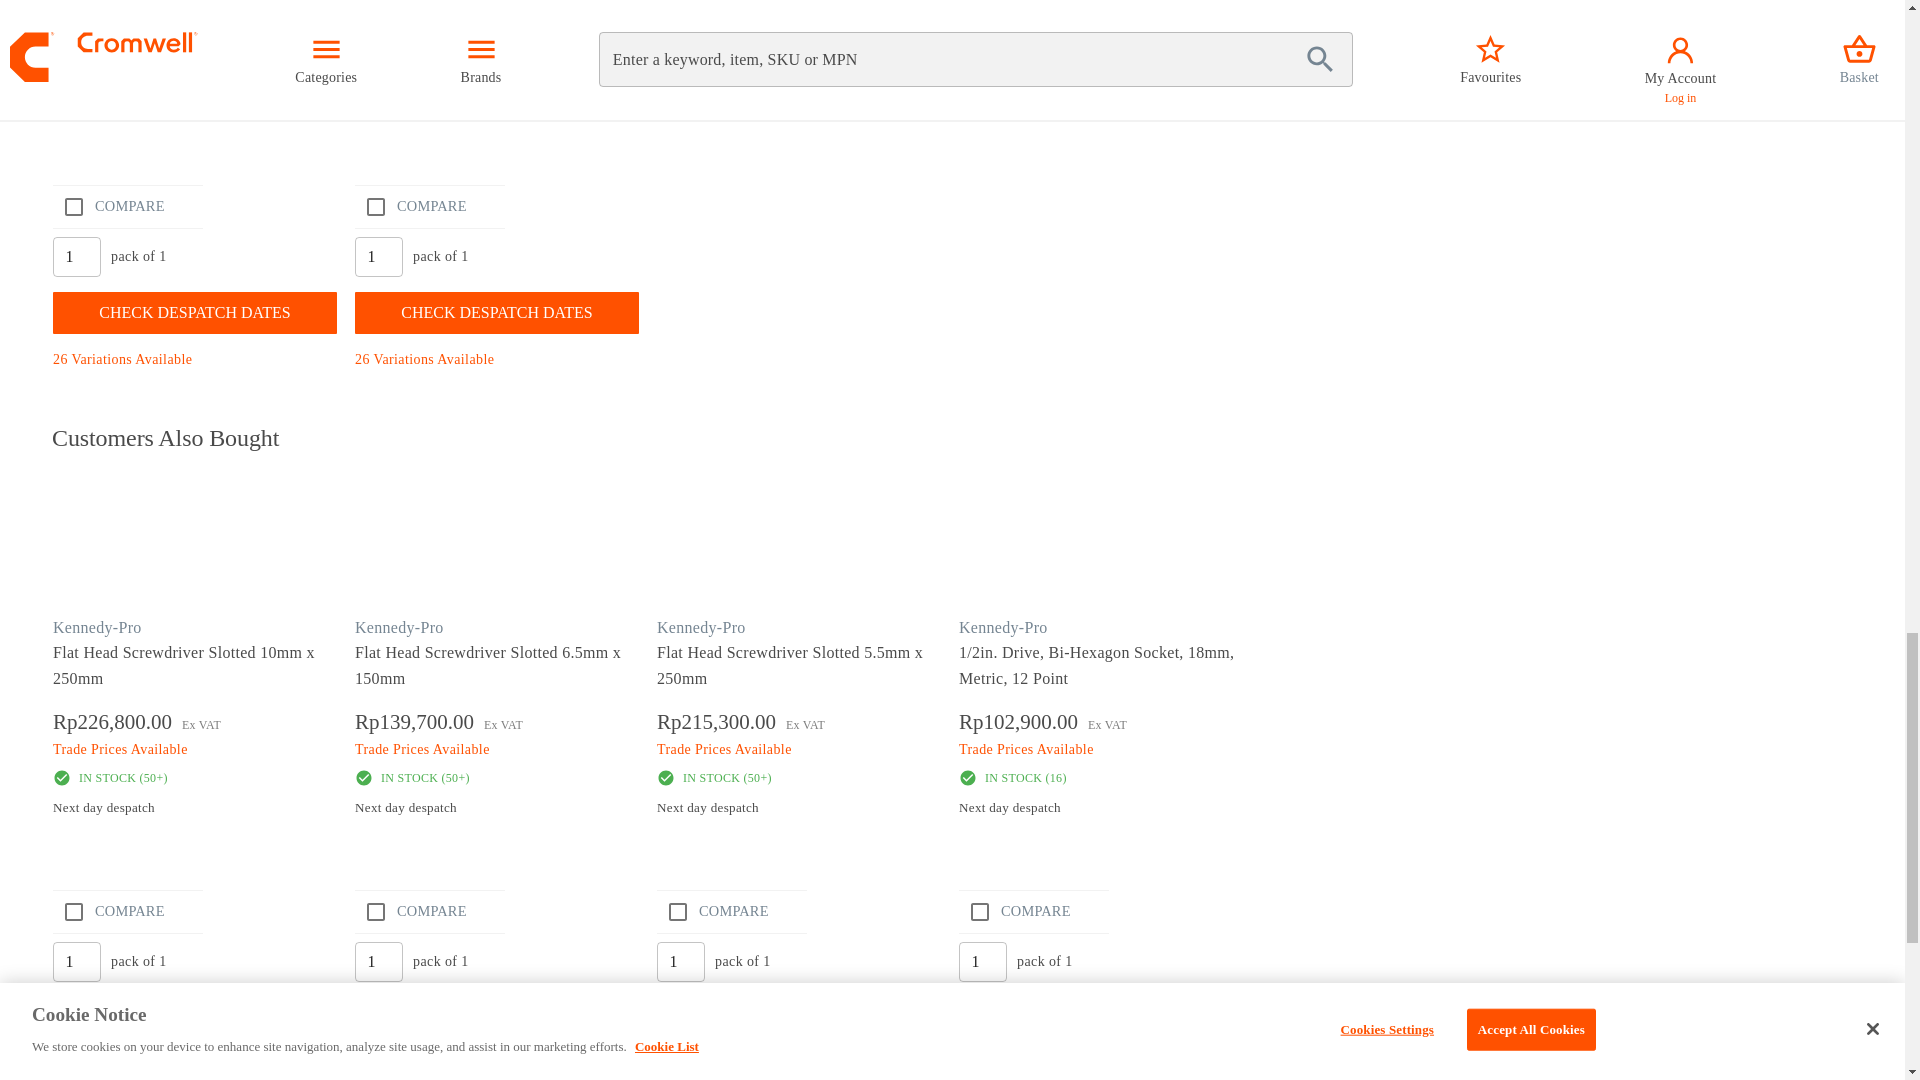 The width and height of the screenshot is (1920, 1080). What do you see at coordinates (196, 666) in the screenshot?
I see `View Flat Head Screwdriver Slotted 10mm x 250mm` at bounding box center [196, 666].